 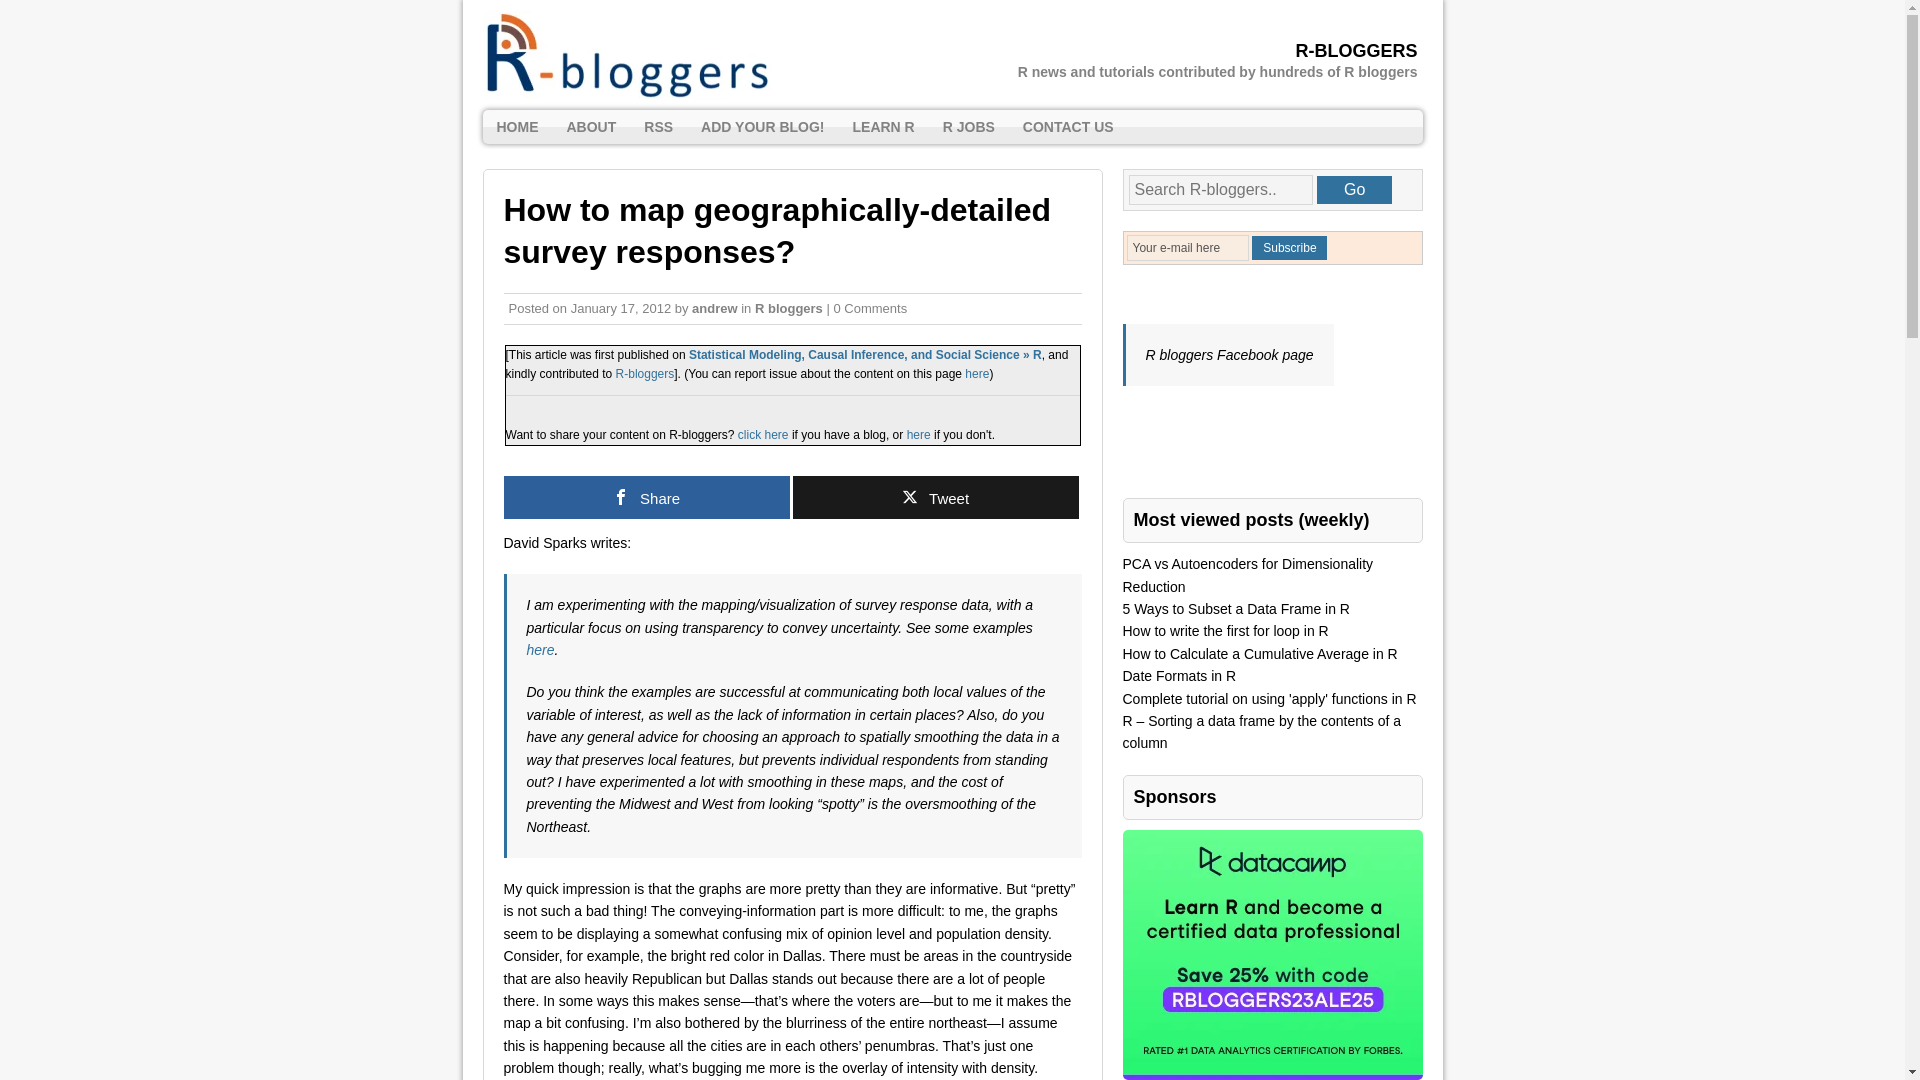 What do you see at coordinates (1259, 654) in the screenshot?
I see `How to Calculate a Cumulative Average in R` at bounding box center [1259, 654].